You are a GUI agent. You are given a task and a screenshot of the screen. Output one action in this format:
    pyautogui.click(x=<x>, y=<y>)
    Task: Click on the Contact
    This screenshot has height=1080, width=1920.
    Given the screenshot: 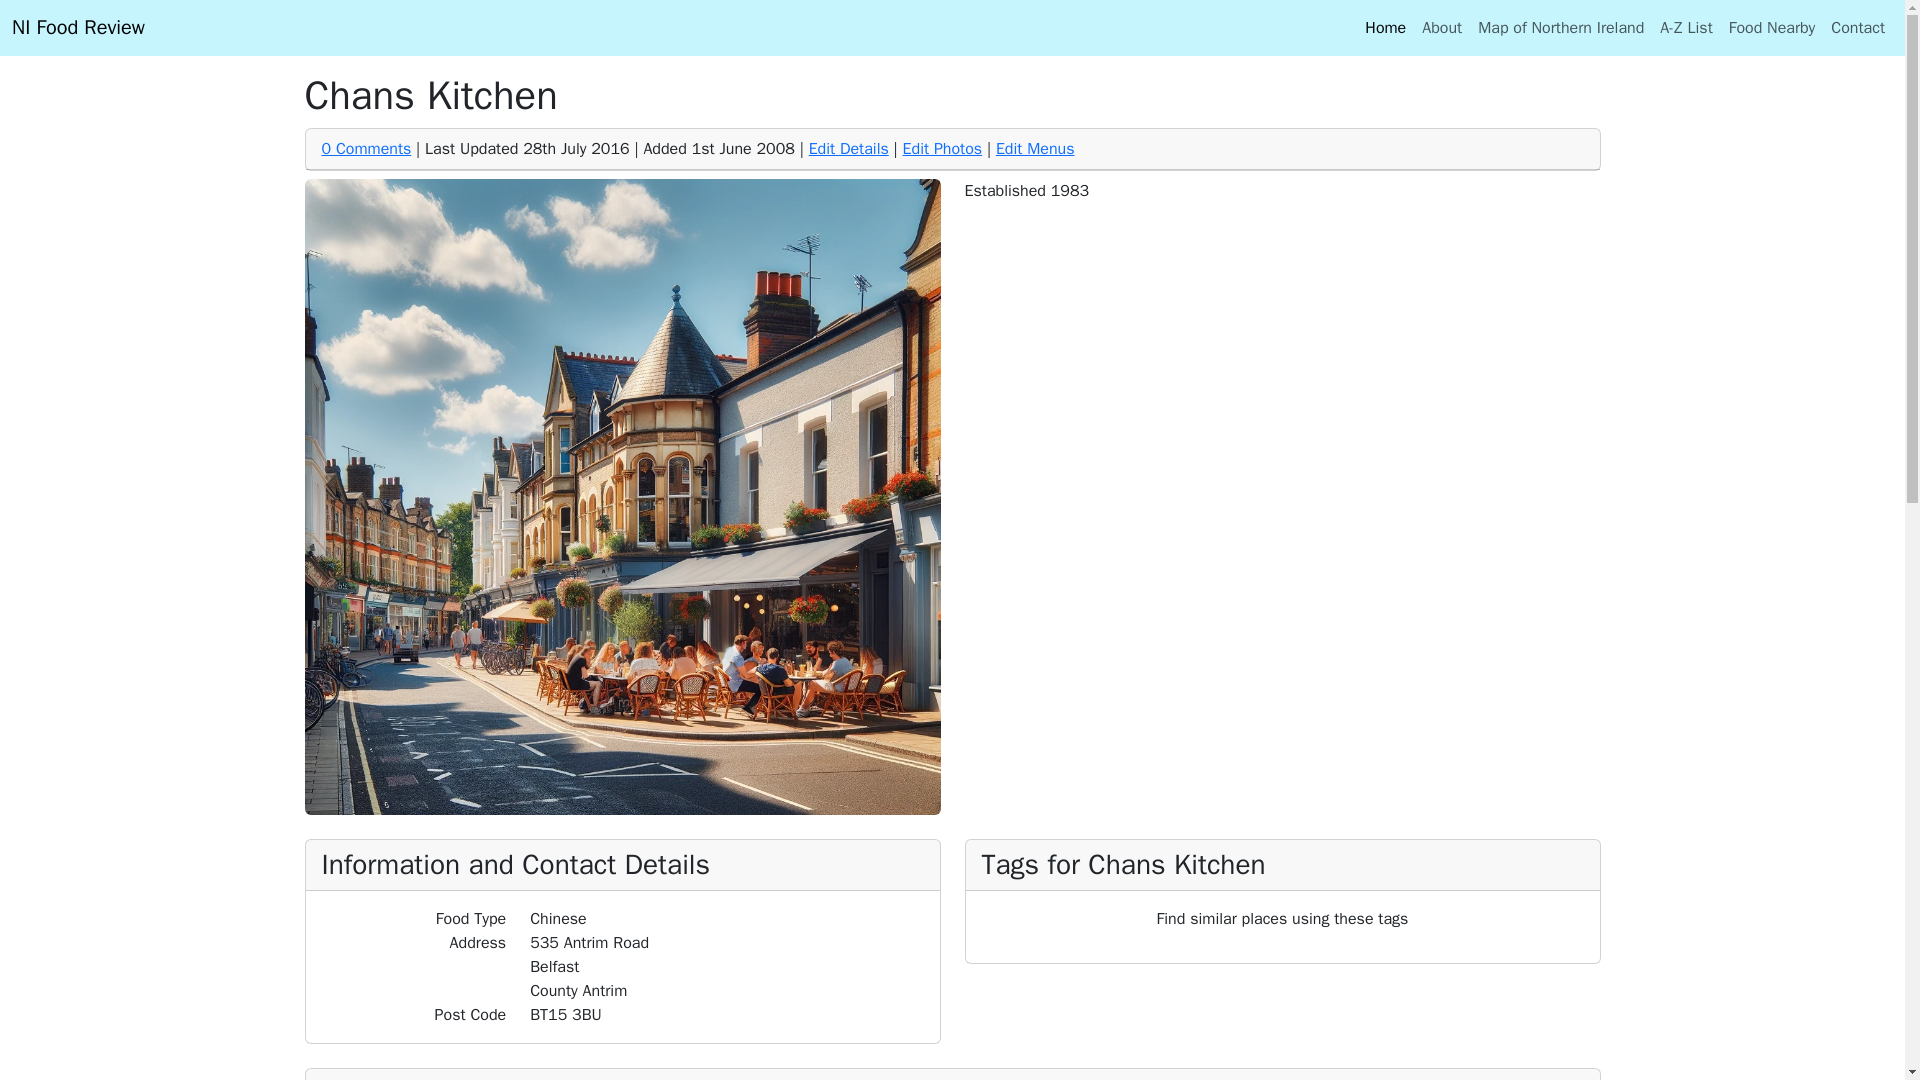 What is the action you would take?
    pyautogui.click(x=1858, y=27)
    